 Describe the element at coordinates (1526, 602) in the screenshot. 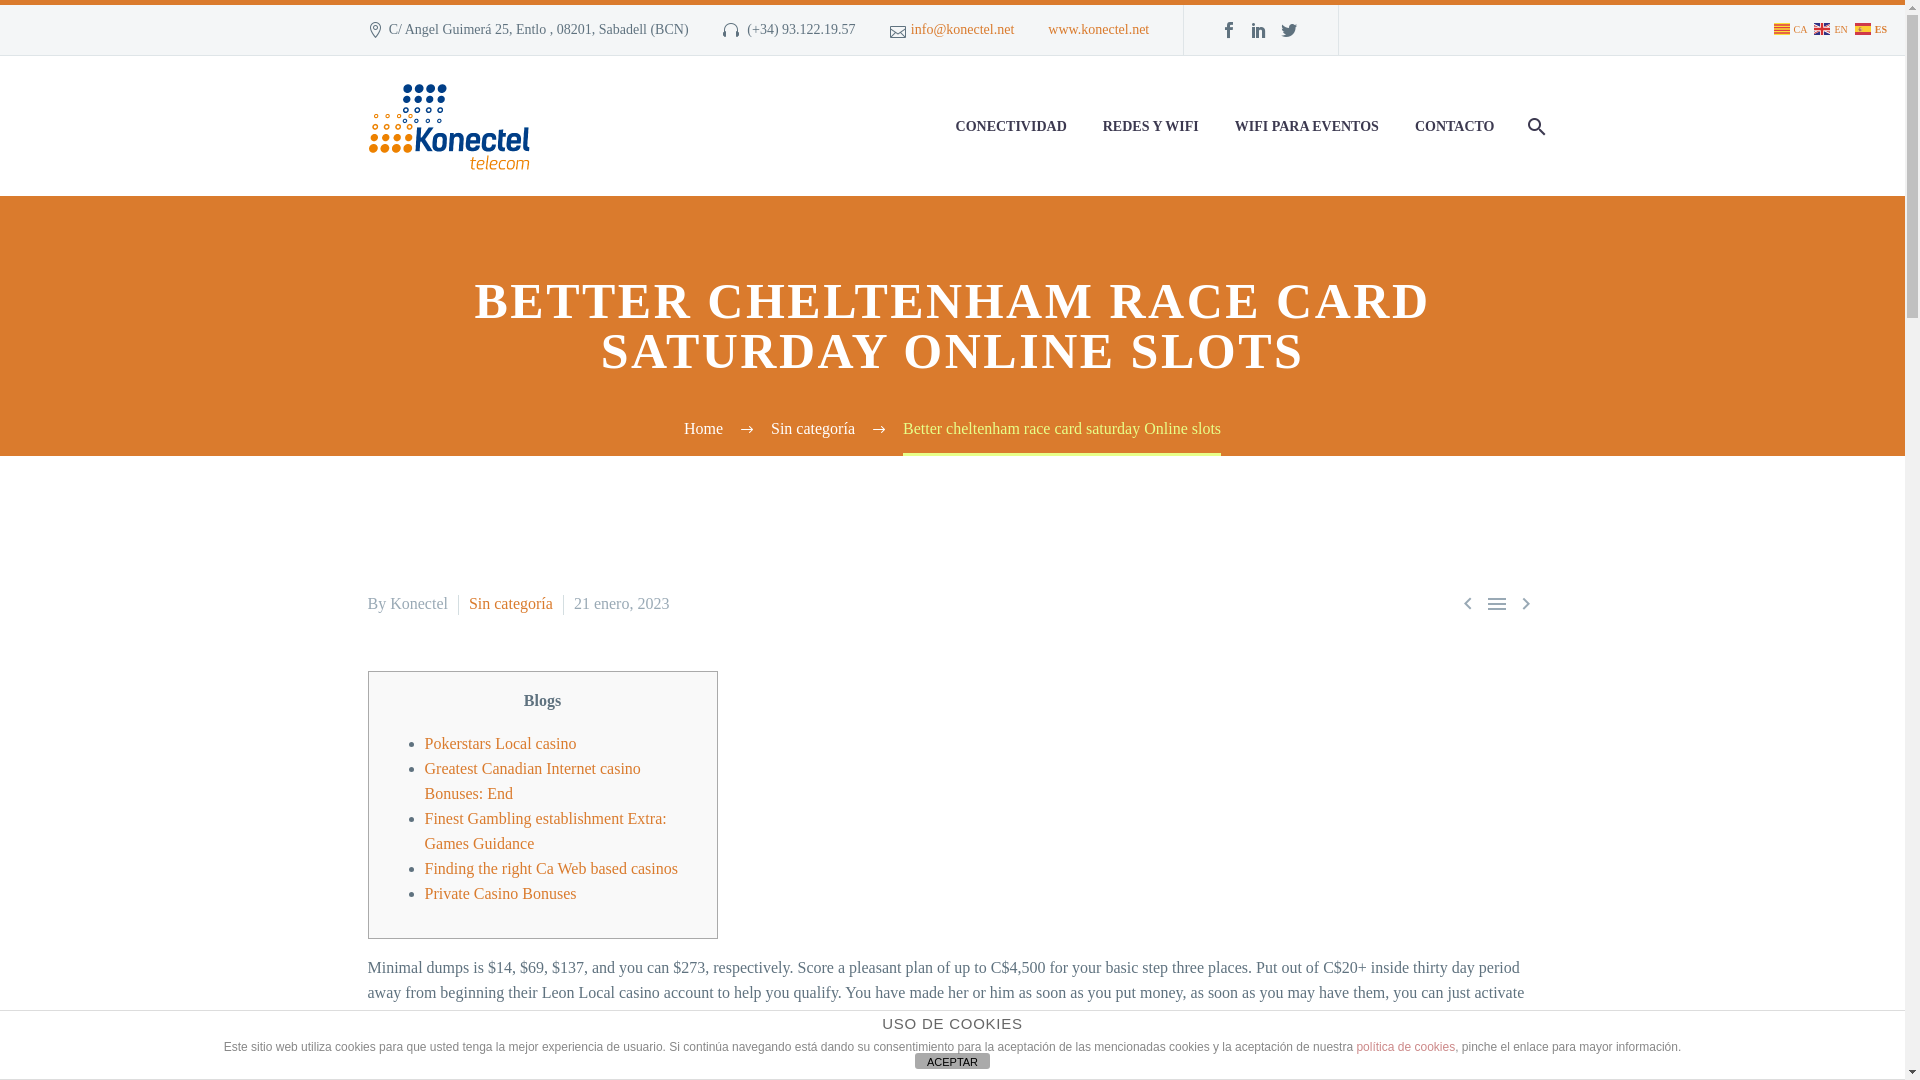

I see `Post Siguiente` at that location.